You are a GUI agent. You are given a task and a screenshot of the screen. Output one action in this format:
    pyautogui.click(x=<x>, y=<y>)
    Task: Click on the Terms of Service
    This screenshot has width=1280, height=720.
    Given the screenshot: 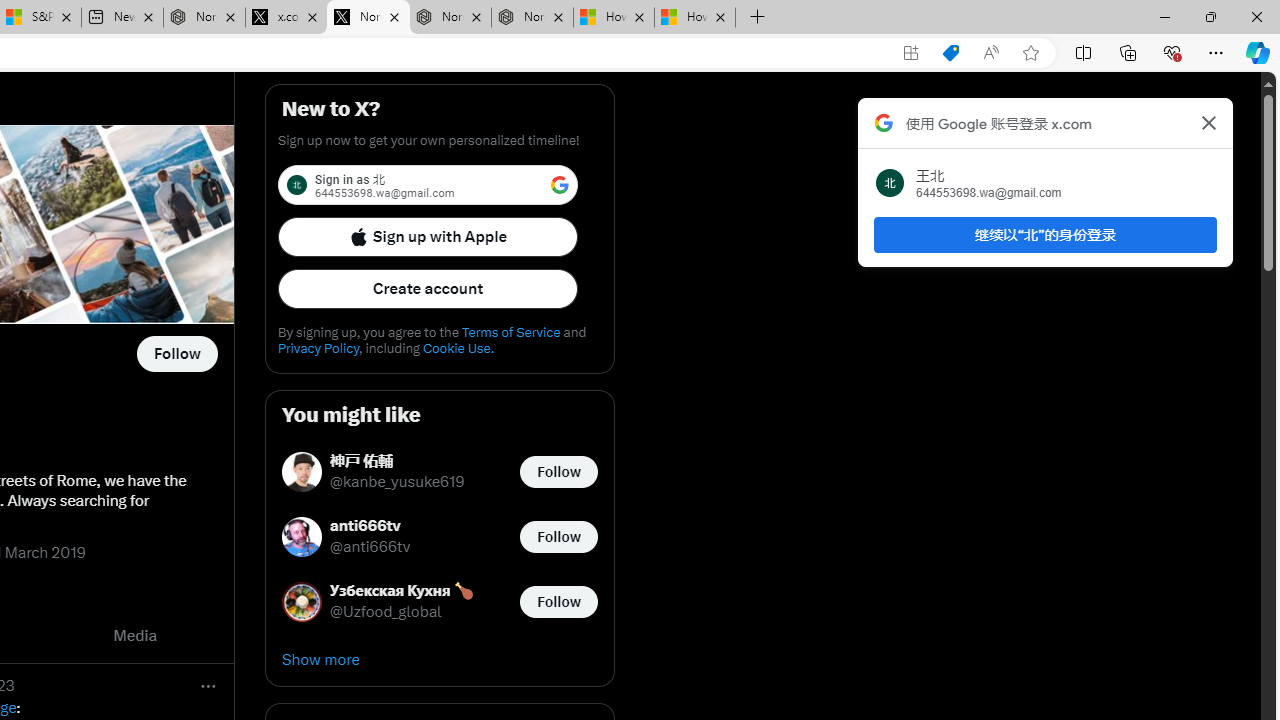 What is the action you would take?
    pyautogui.click(x=510, y=332)
    